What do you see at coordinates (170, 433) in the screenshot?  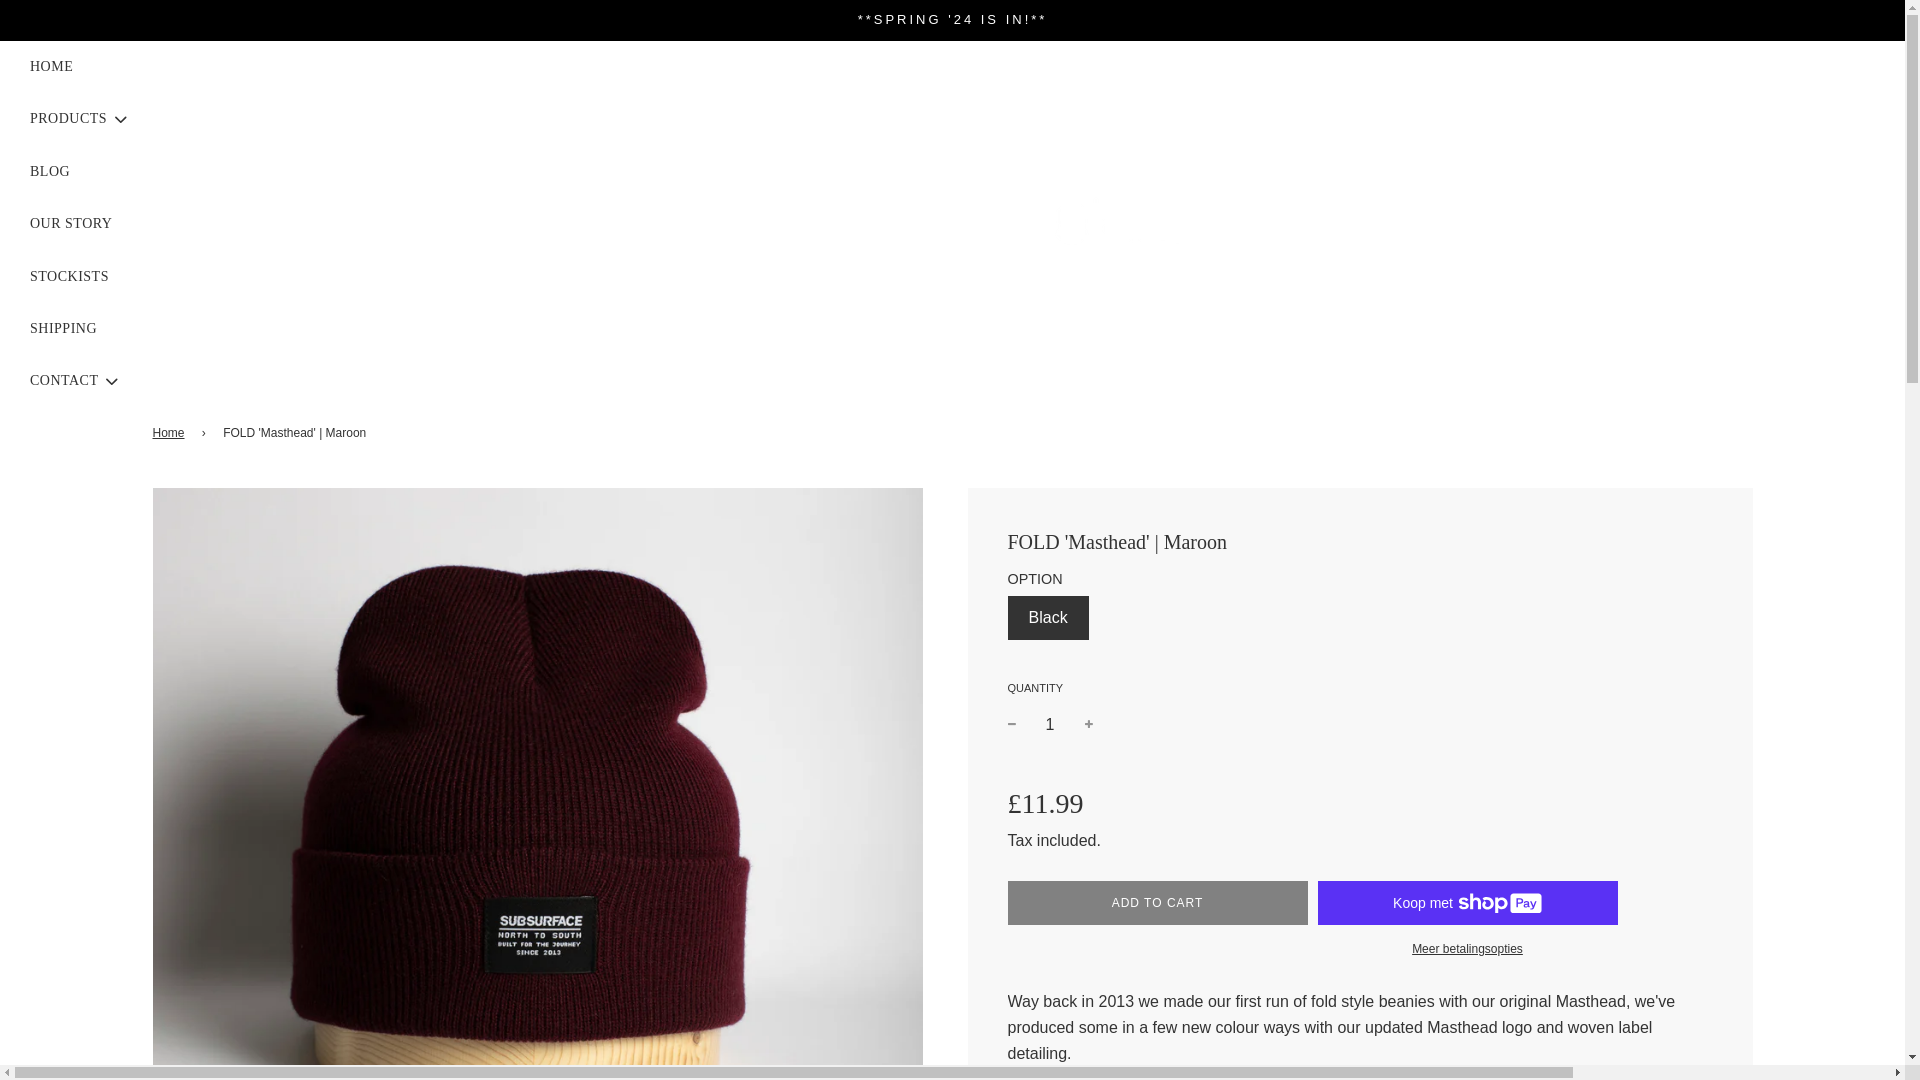 I see `Back to the frontpage` at bounding box center [170, 433].